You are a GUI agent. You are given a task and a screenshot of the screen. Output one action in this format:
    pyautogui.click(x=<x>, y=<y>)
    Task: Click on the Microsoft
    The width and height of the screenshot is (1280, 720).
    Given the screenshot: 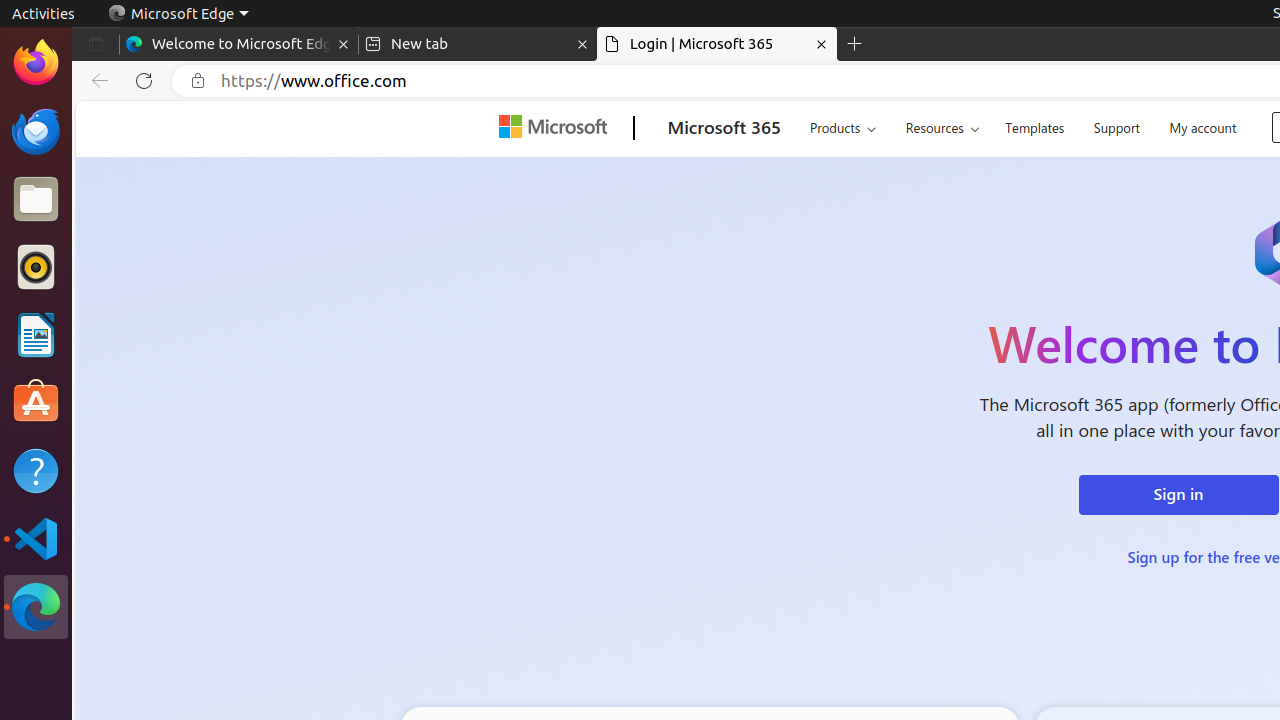 What is the action you would take?
    pyautogui.click(x=557, y=129)
    